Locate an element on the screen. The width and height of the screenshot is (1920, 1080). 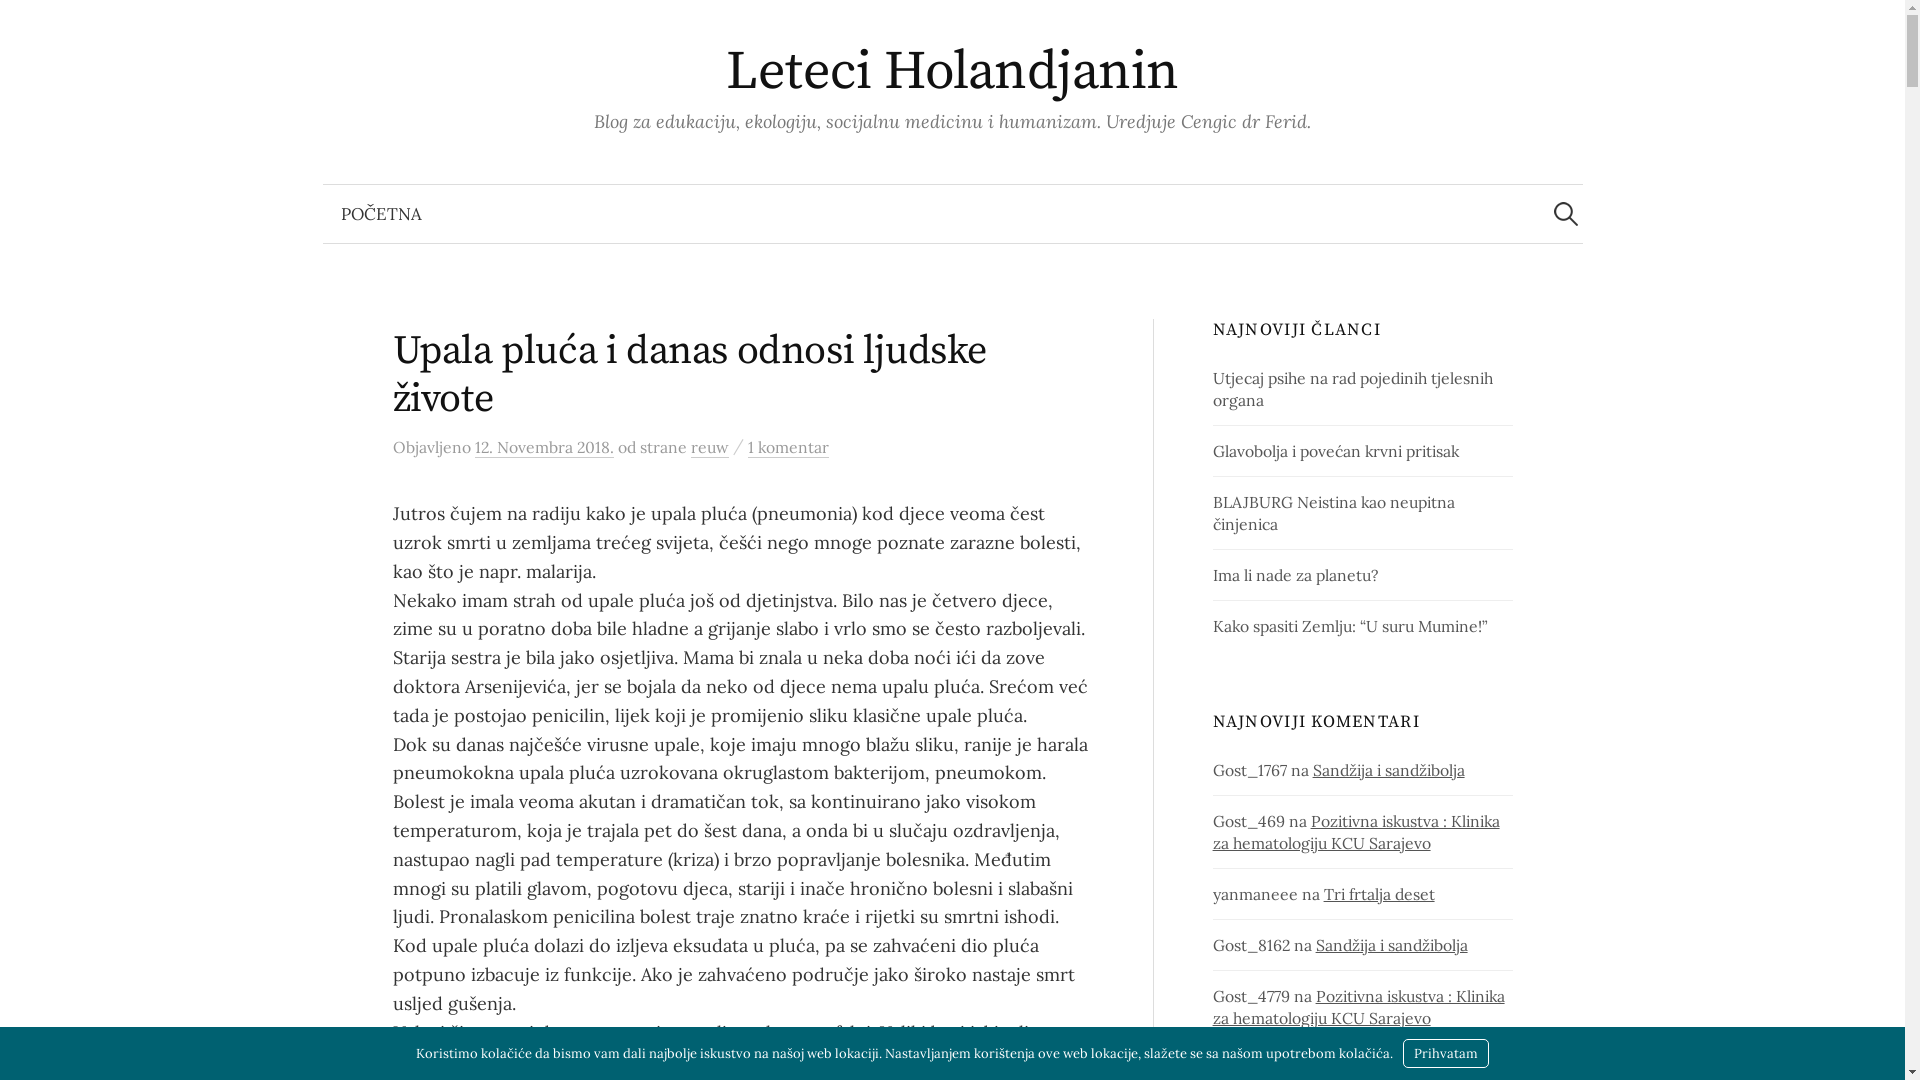
Pozitivna iskustva : Klinika za hematologiju KCU Sarajevo is located at coordinates (1356, 832).